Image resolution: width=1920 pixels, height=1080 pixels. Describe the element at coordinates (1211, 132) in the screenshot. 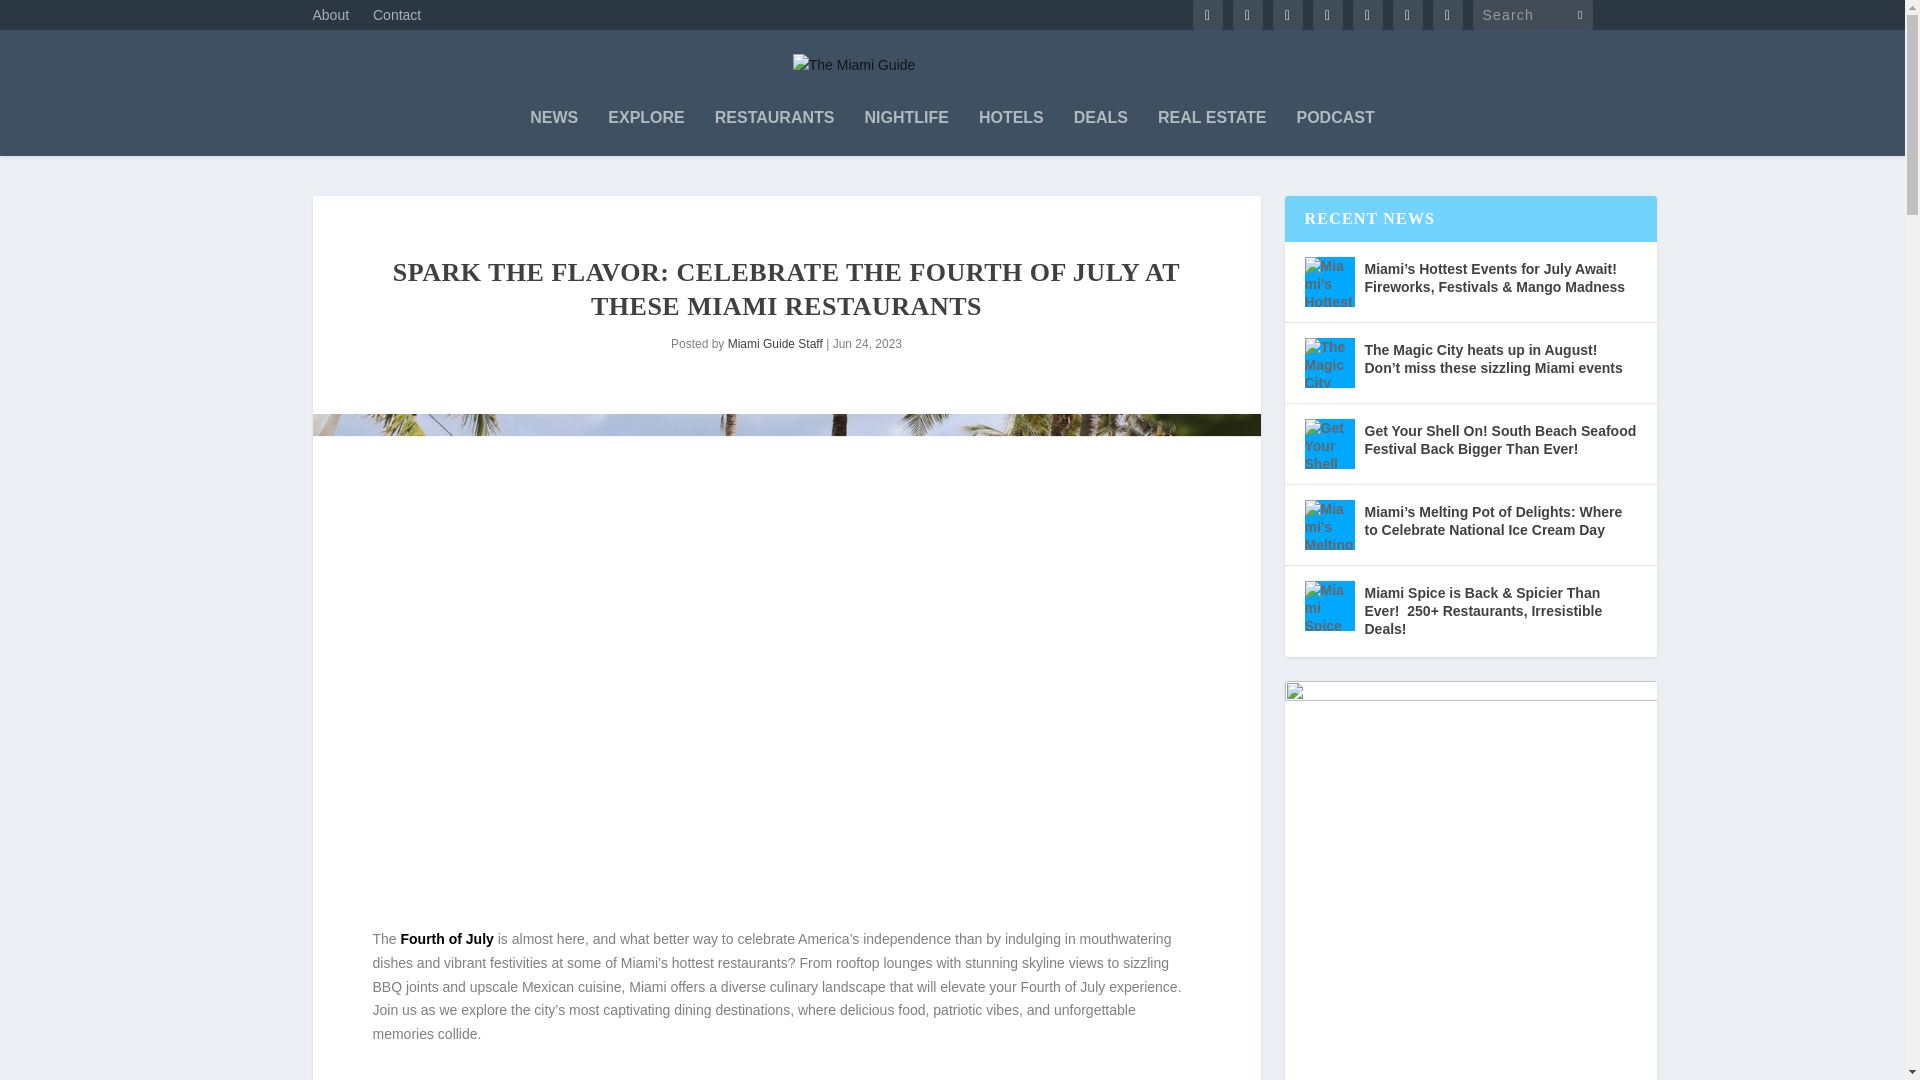

I see `REAL ESTATE` at that location.